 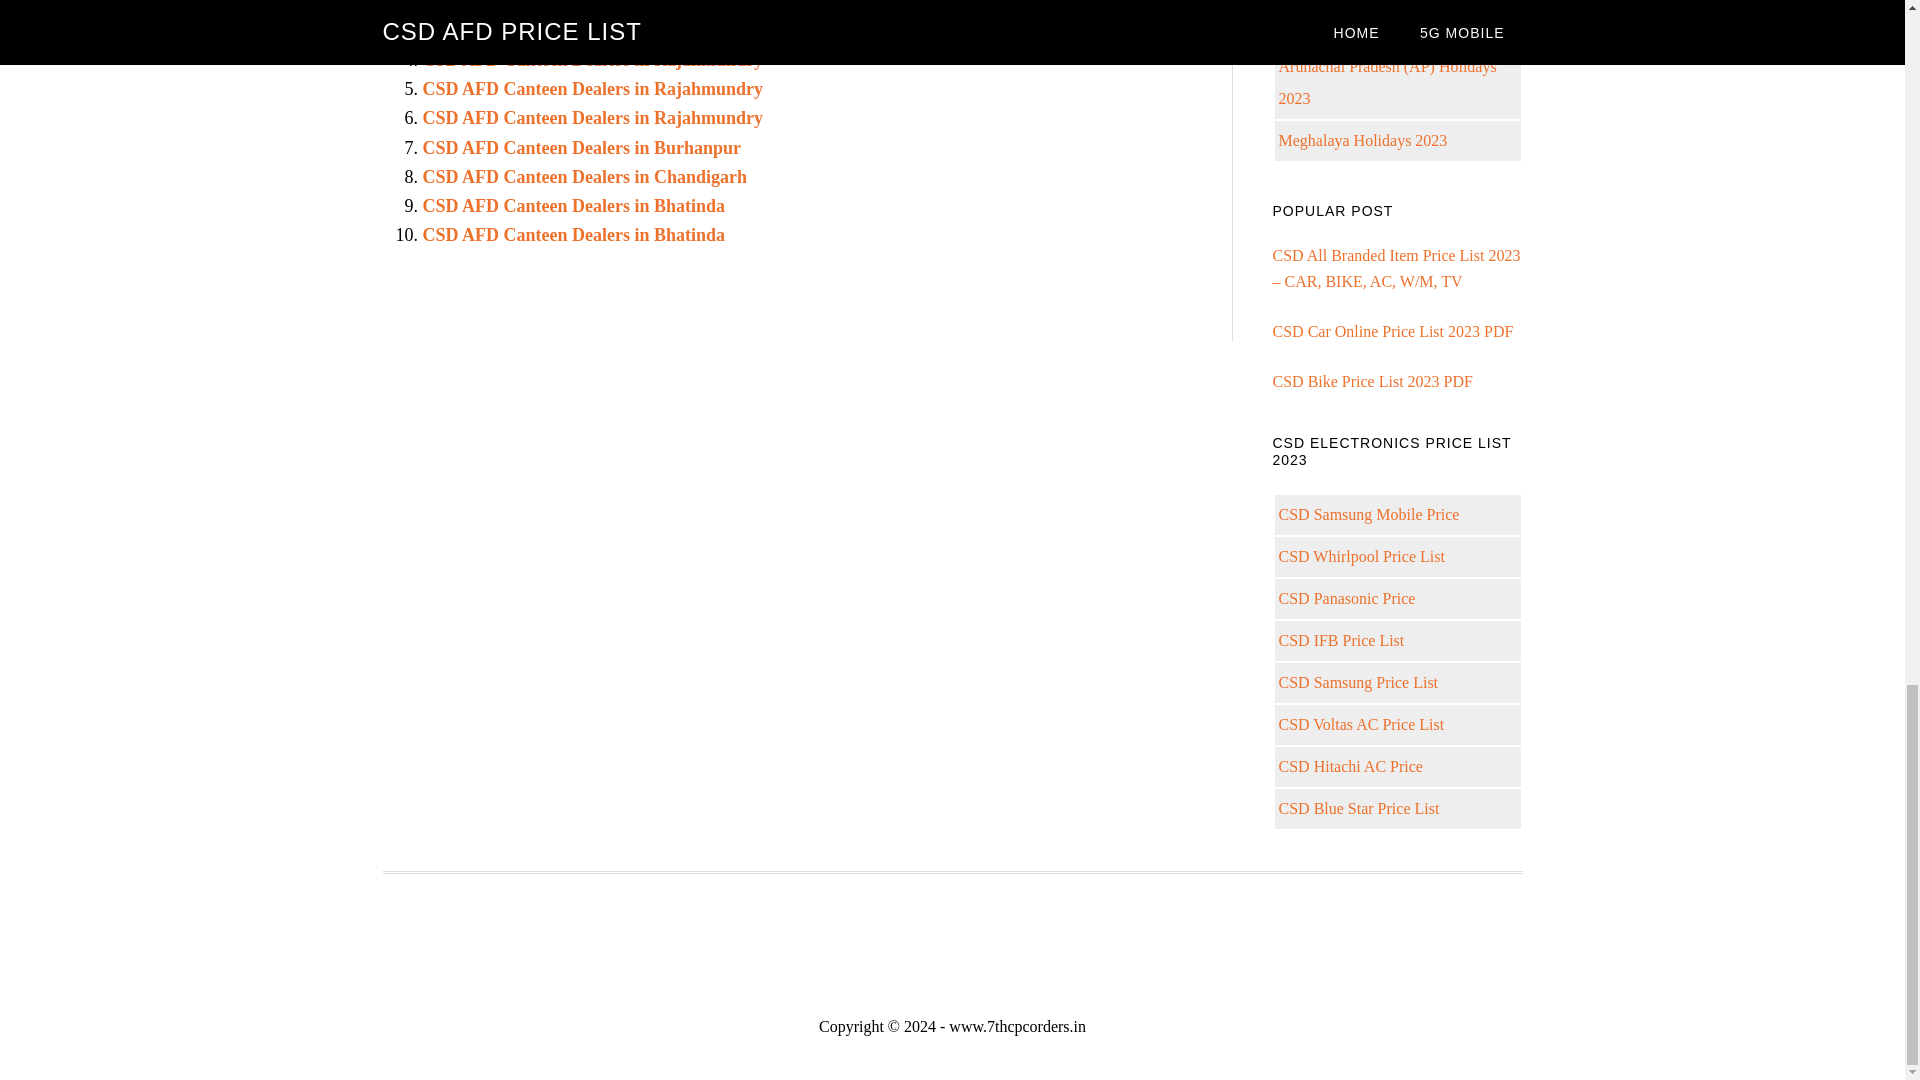 I want to click on CSD AFD Canteen Dealers in Chandigarh, so click(x=584, y=176).